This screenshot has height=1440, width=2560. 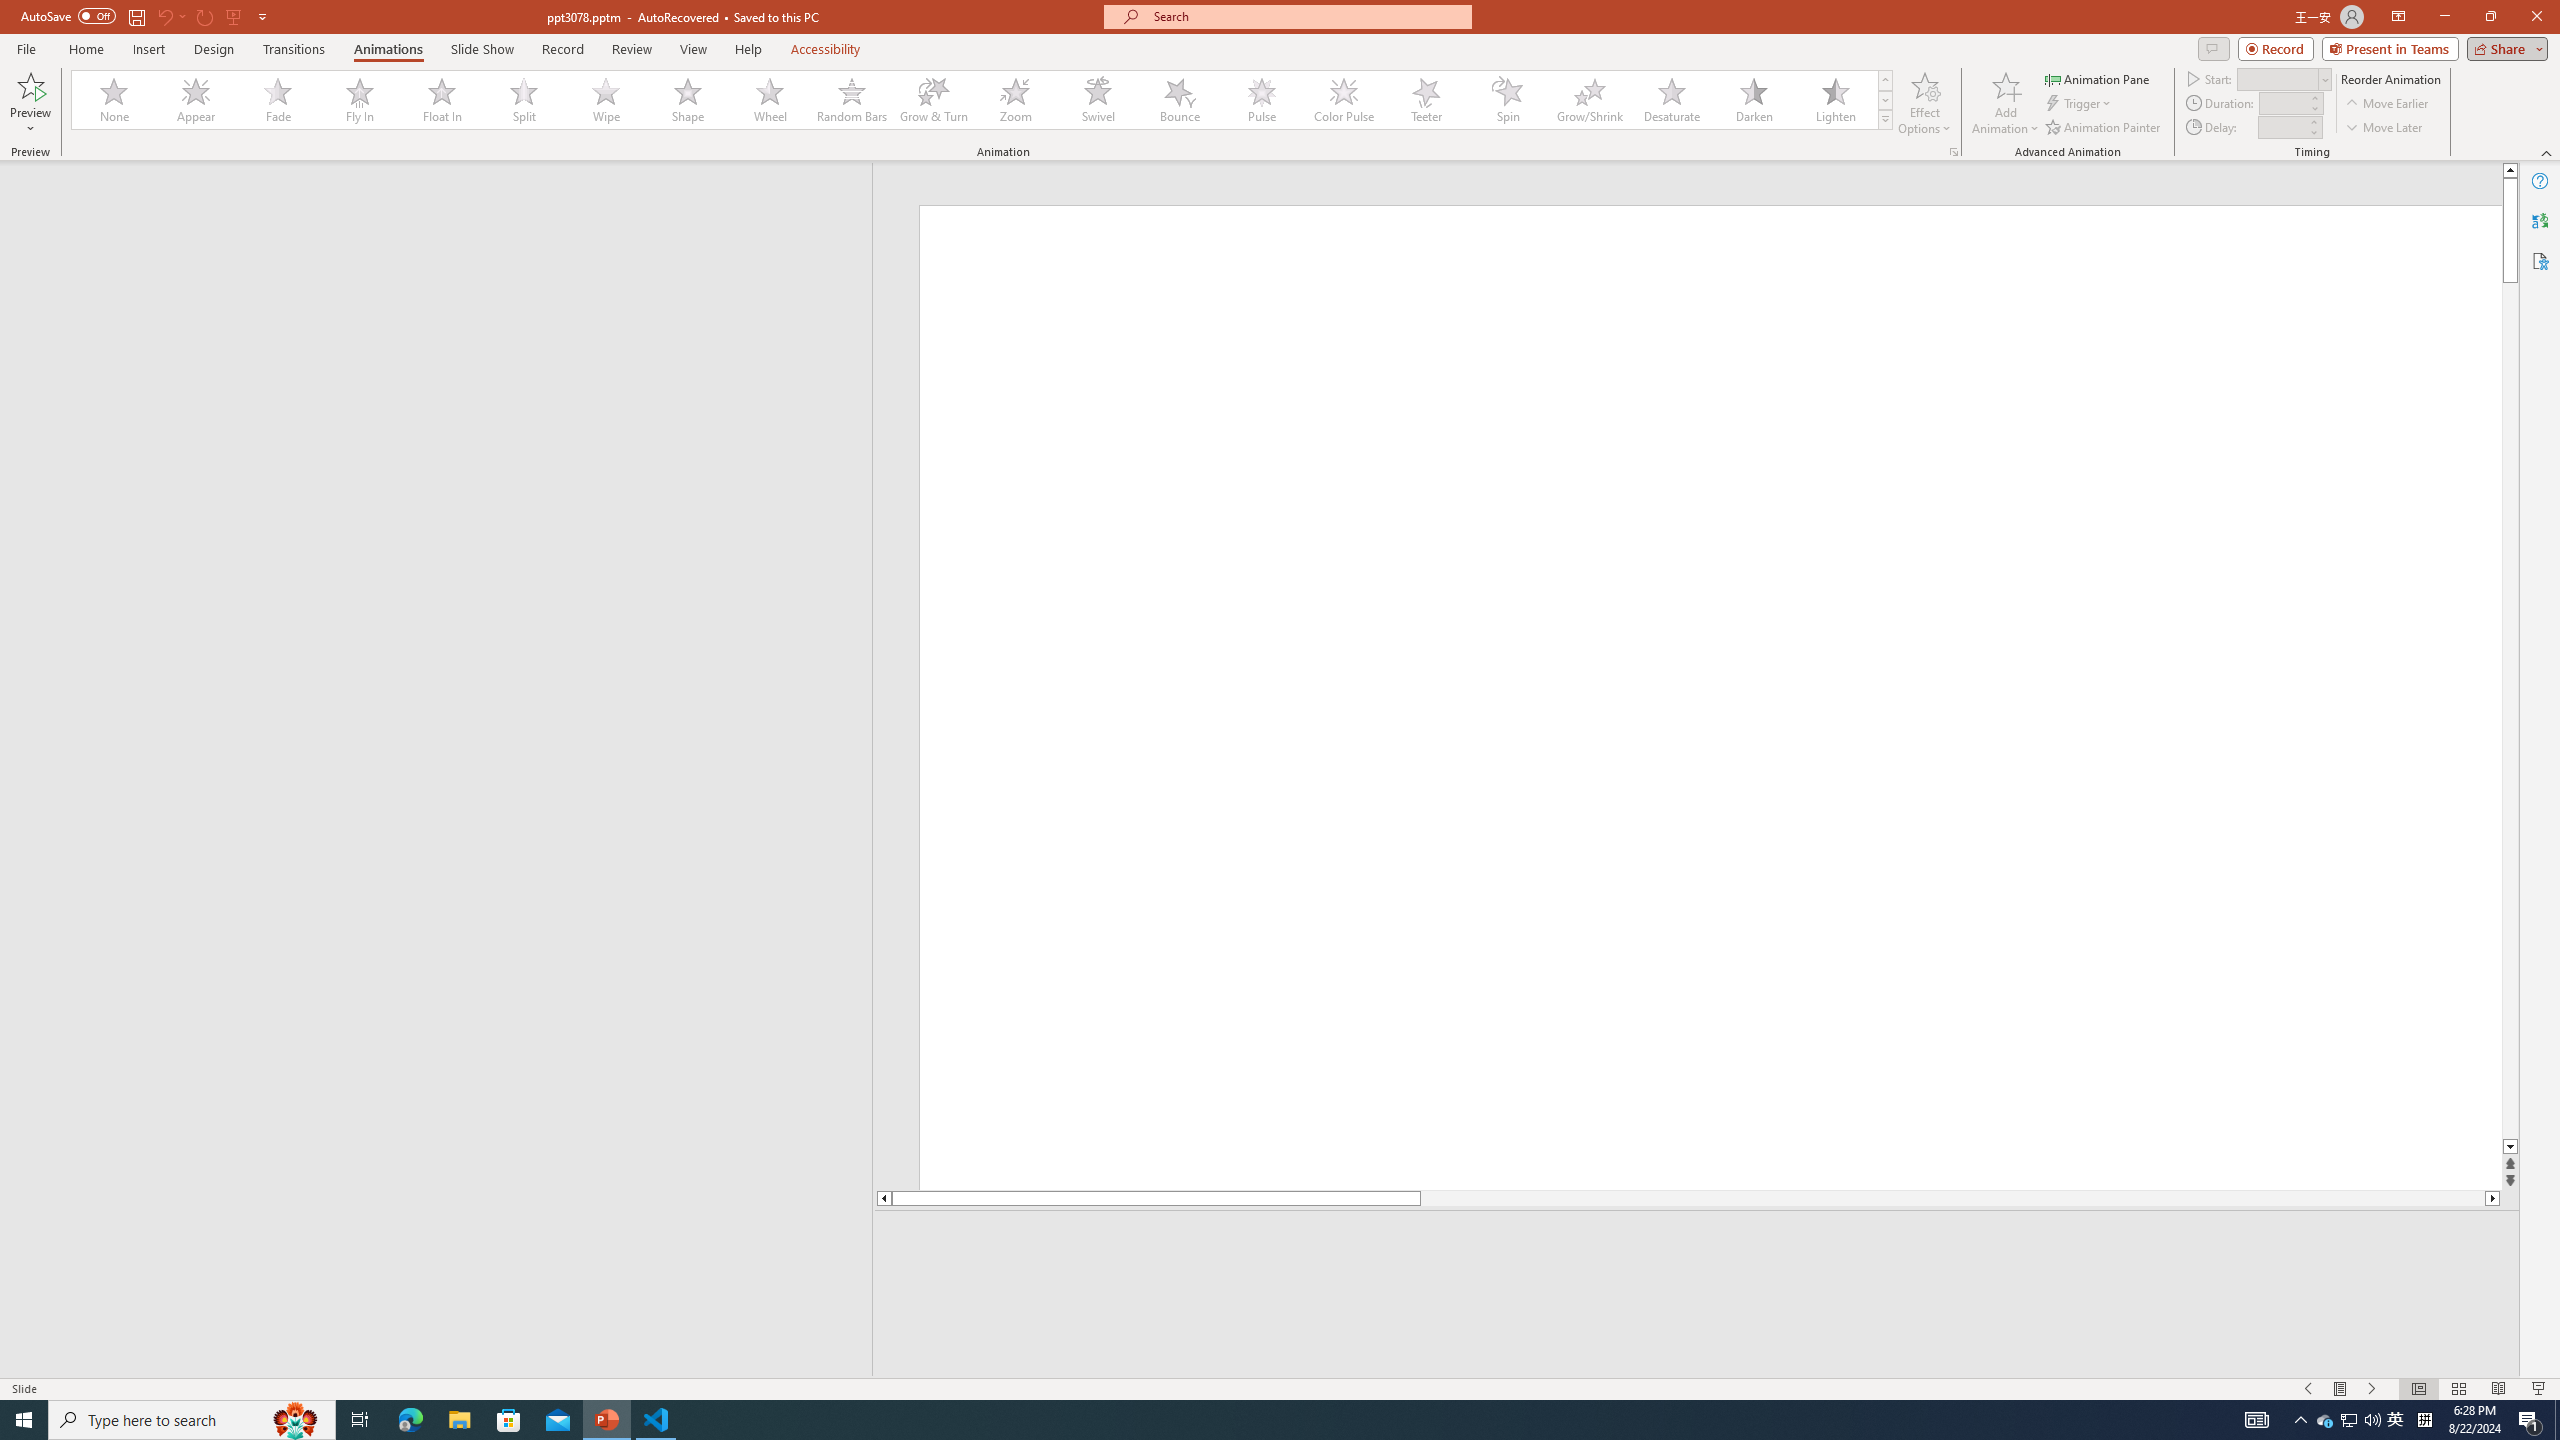 What do you see at coordinates (1753, 100) in the screenshot?
I see `Darken` at bounding box center [1753, 100].